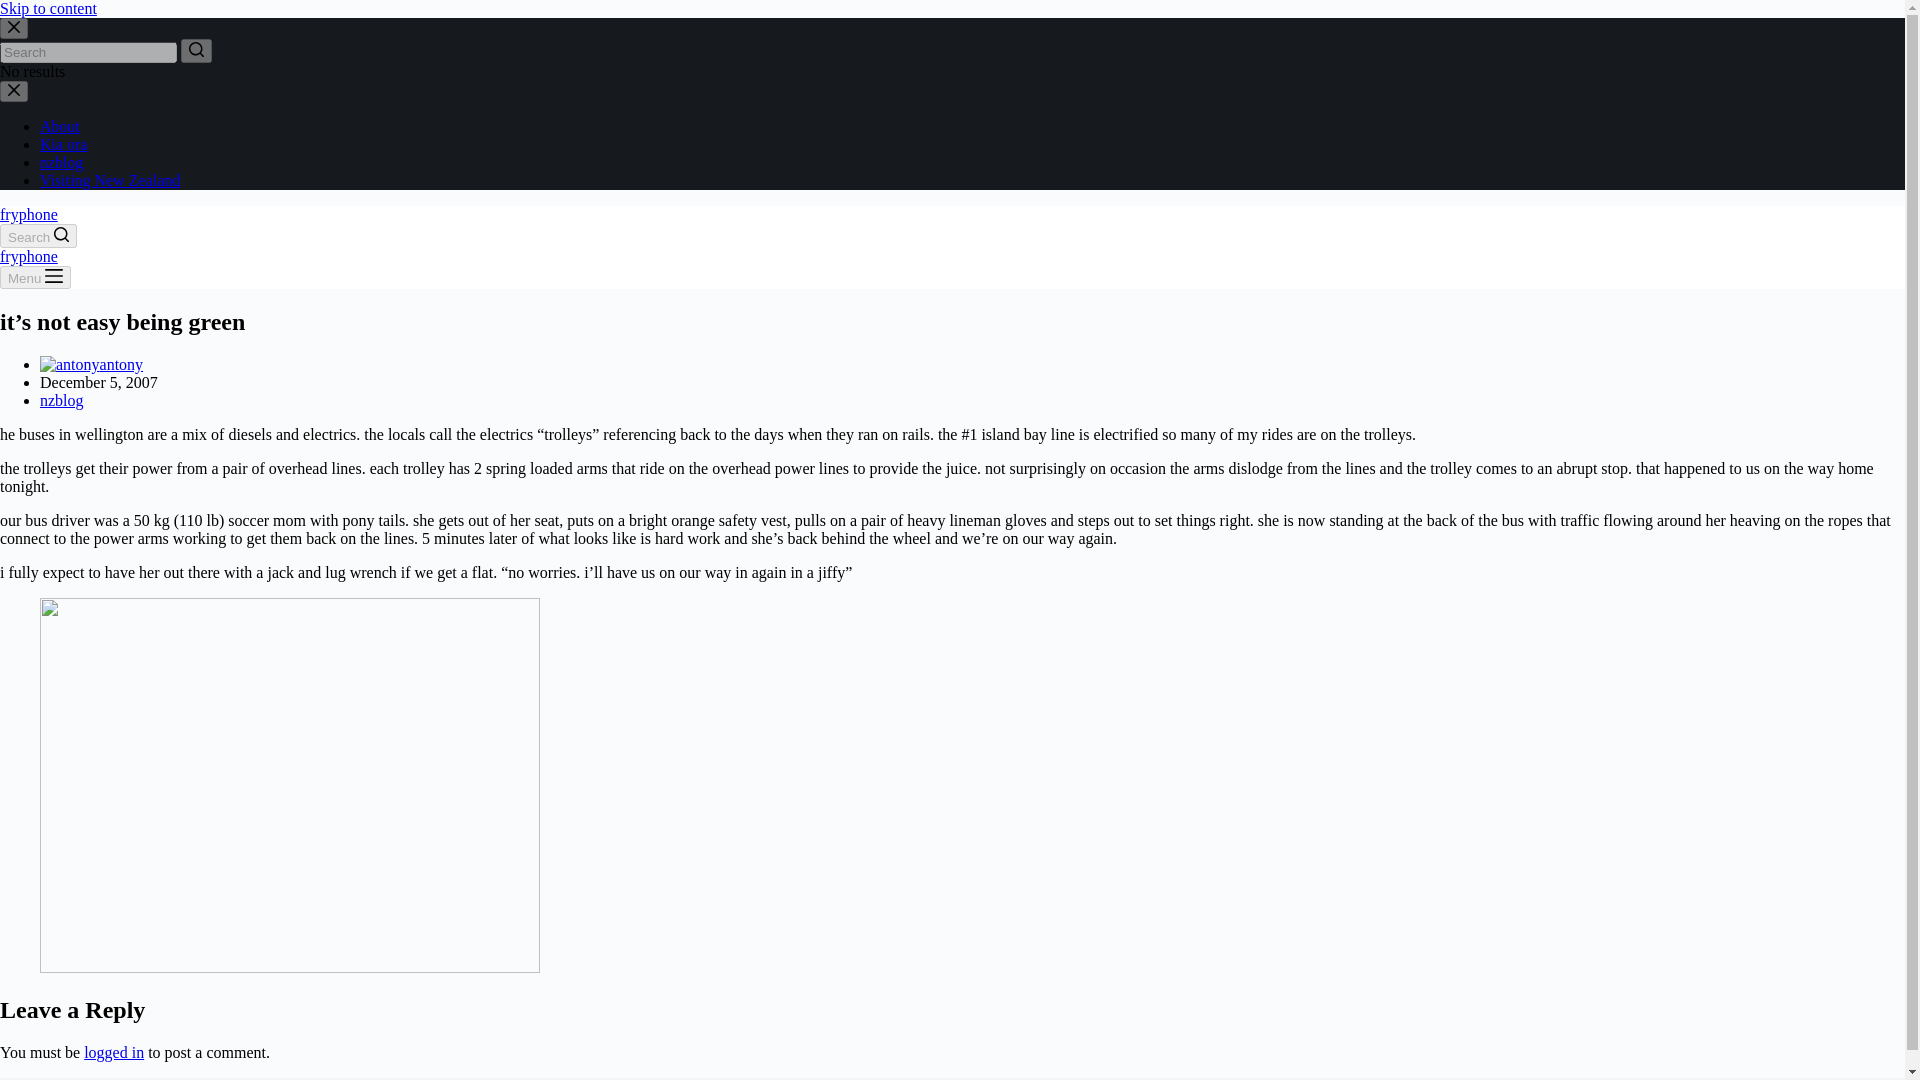  Describe the element at coordinates (36, 277) in the screenshot. I see `Menu` at that location.